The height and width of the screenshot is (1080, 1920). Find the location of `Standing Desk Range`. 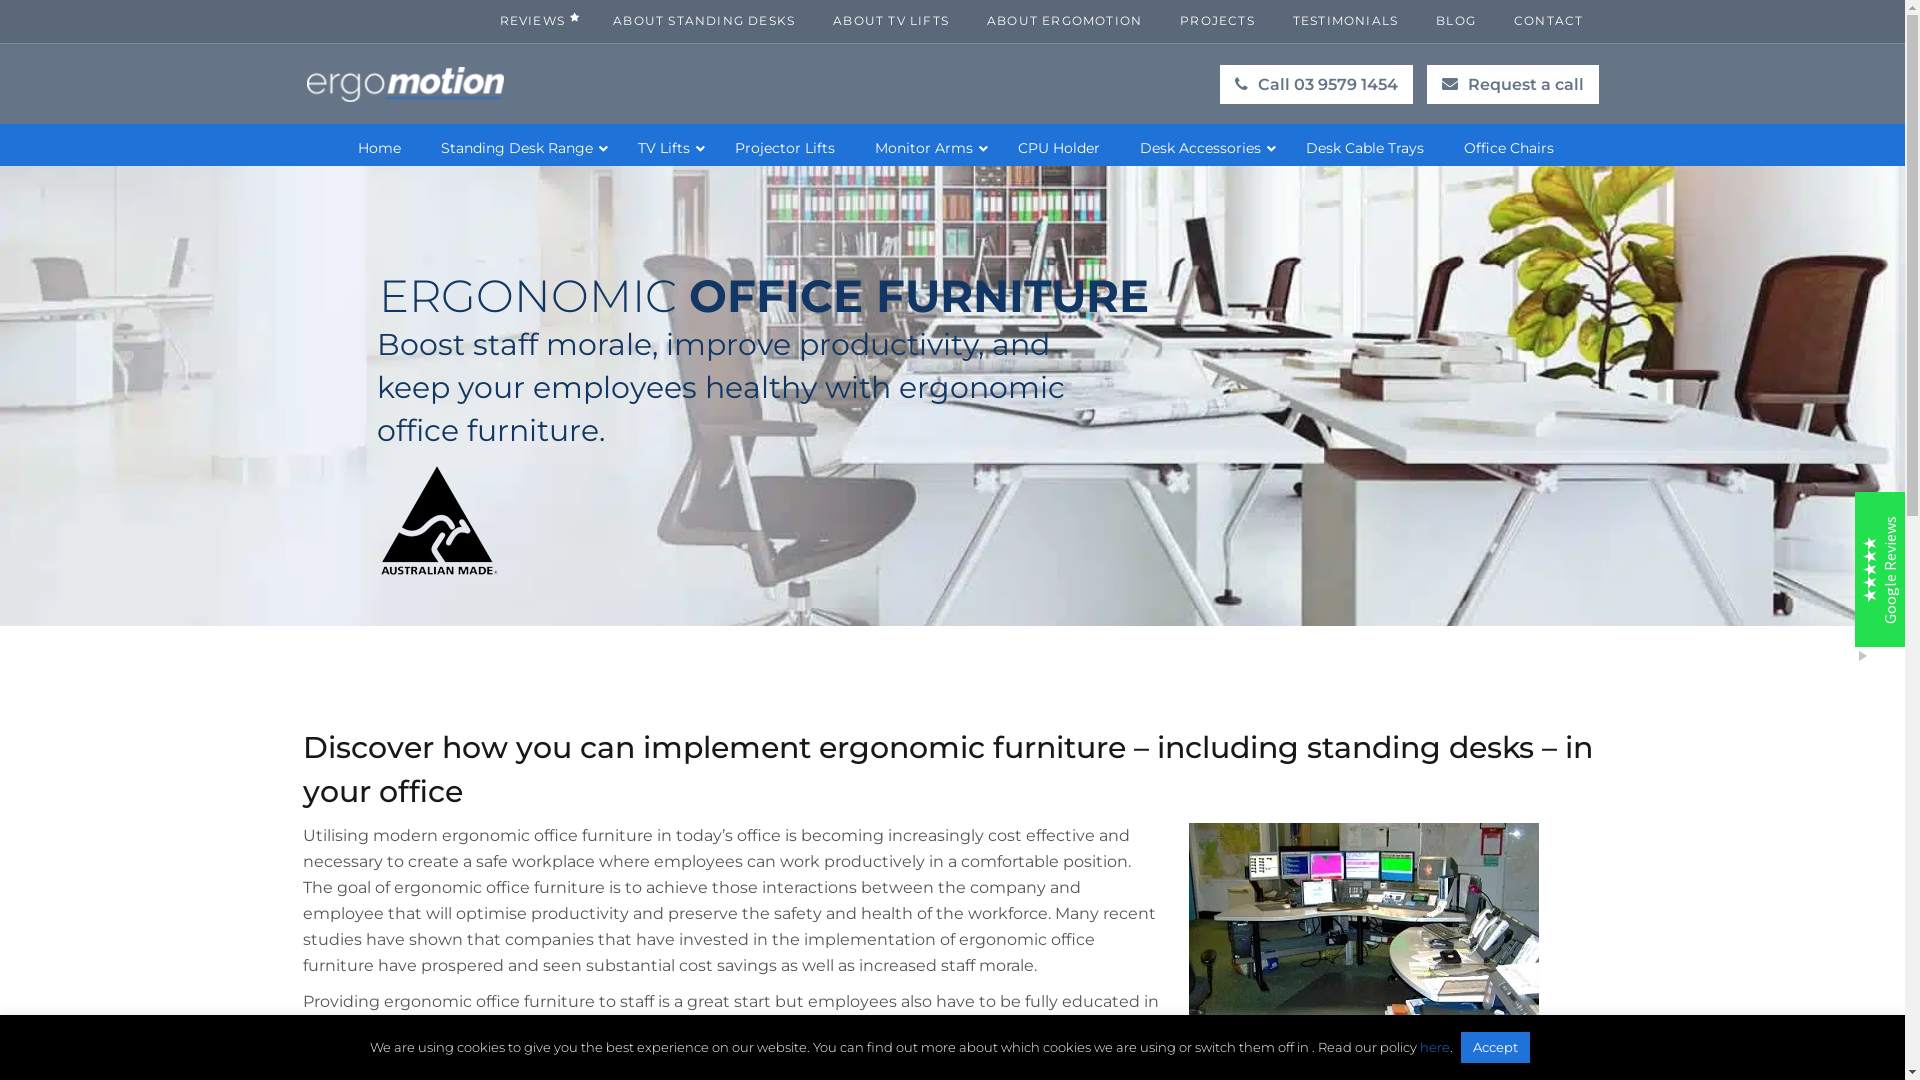

Standing Desk Range is located at coordinates (518, 148).